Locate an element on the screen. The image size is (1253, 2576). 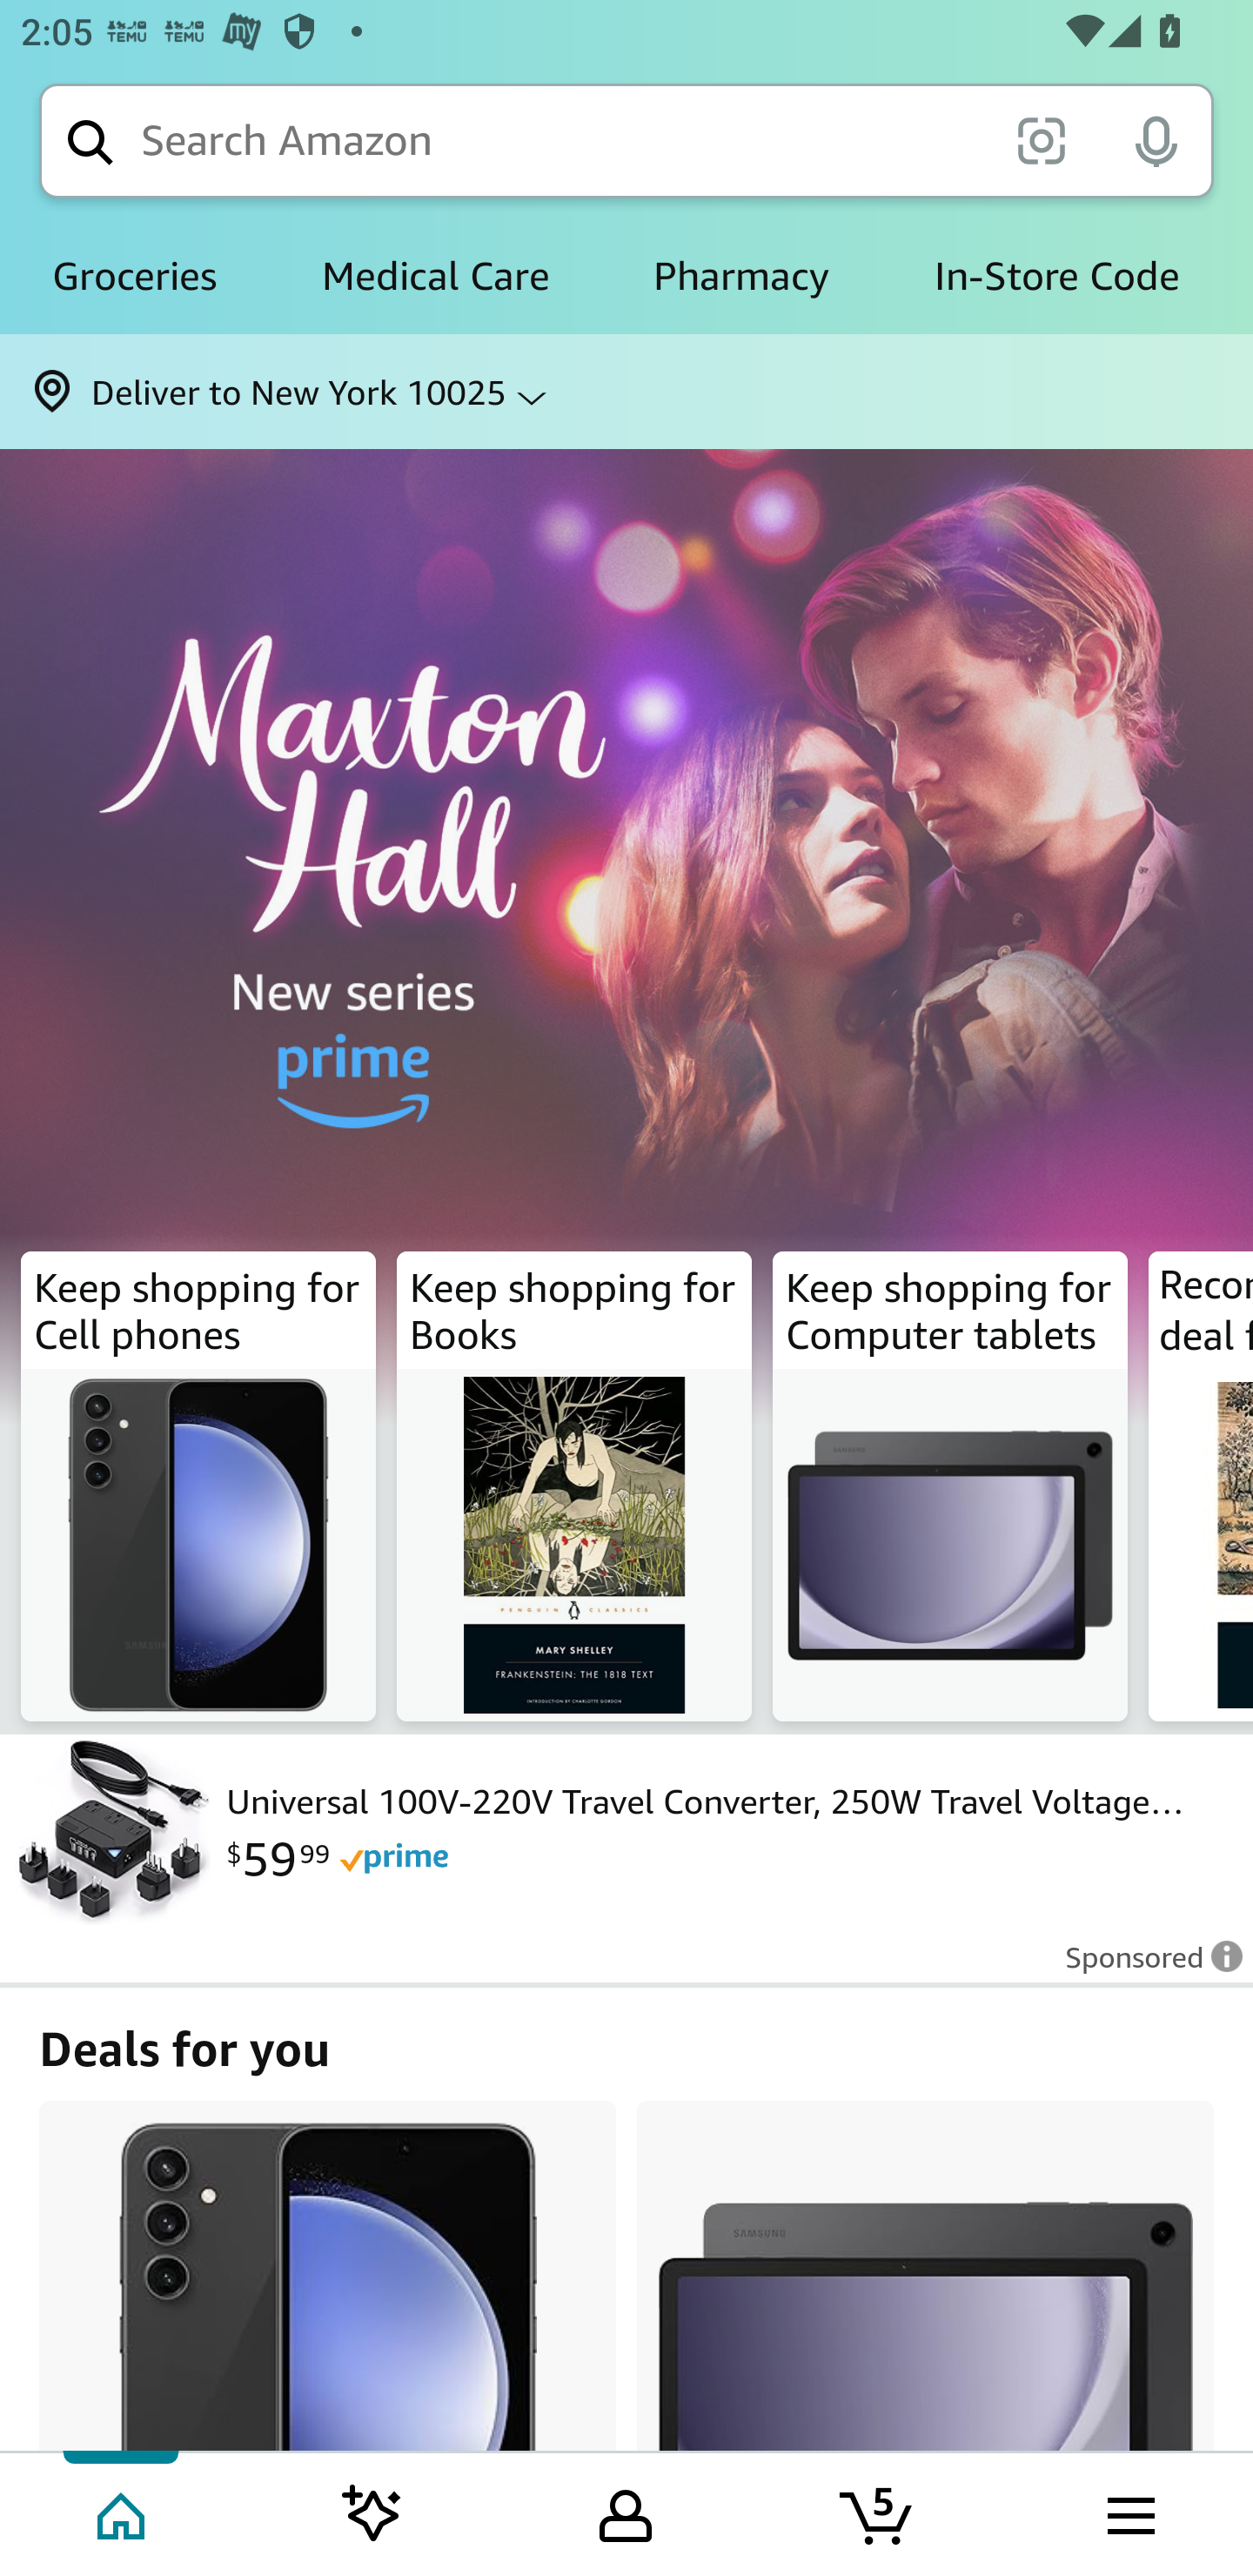
Cart 5 items Tab 4 of 5 5 is located at coordinates (878, 2512).